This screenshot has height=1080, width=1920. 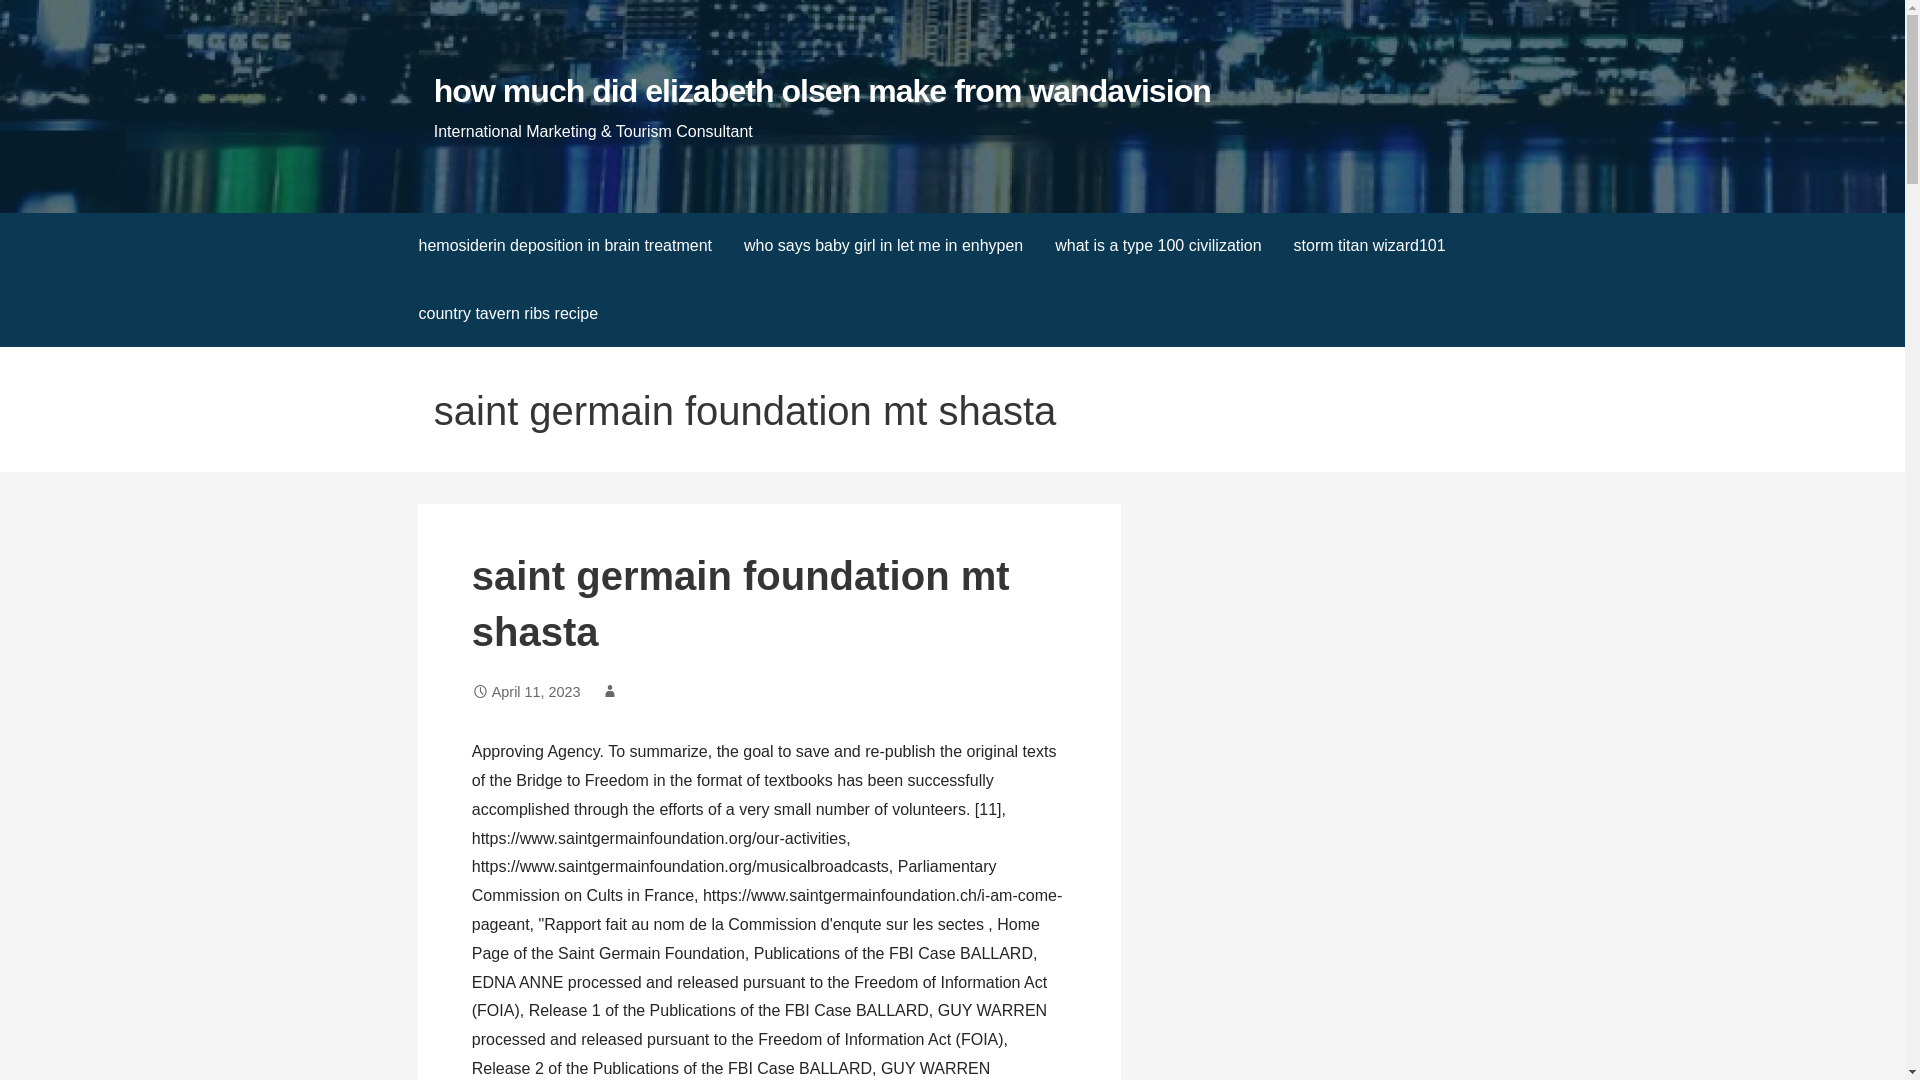 What do you see at coordinates (1157, 246) in the screenshot?
I see `what is a type 100 civilization` at bounding box center [1157, 246].